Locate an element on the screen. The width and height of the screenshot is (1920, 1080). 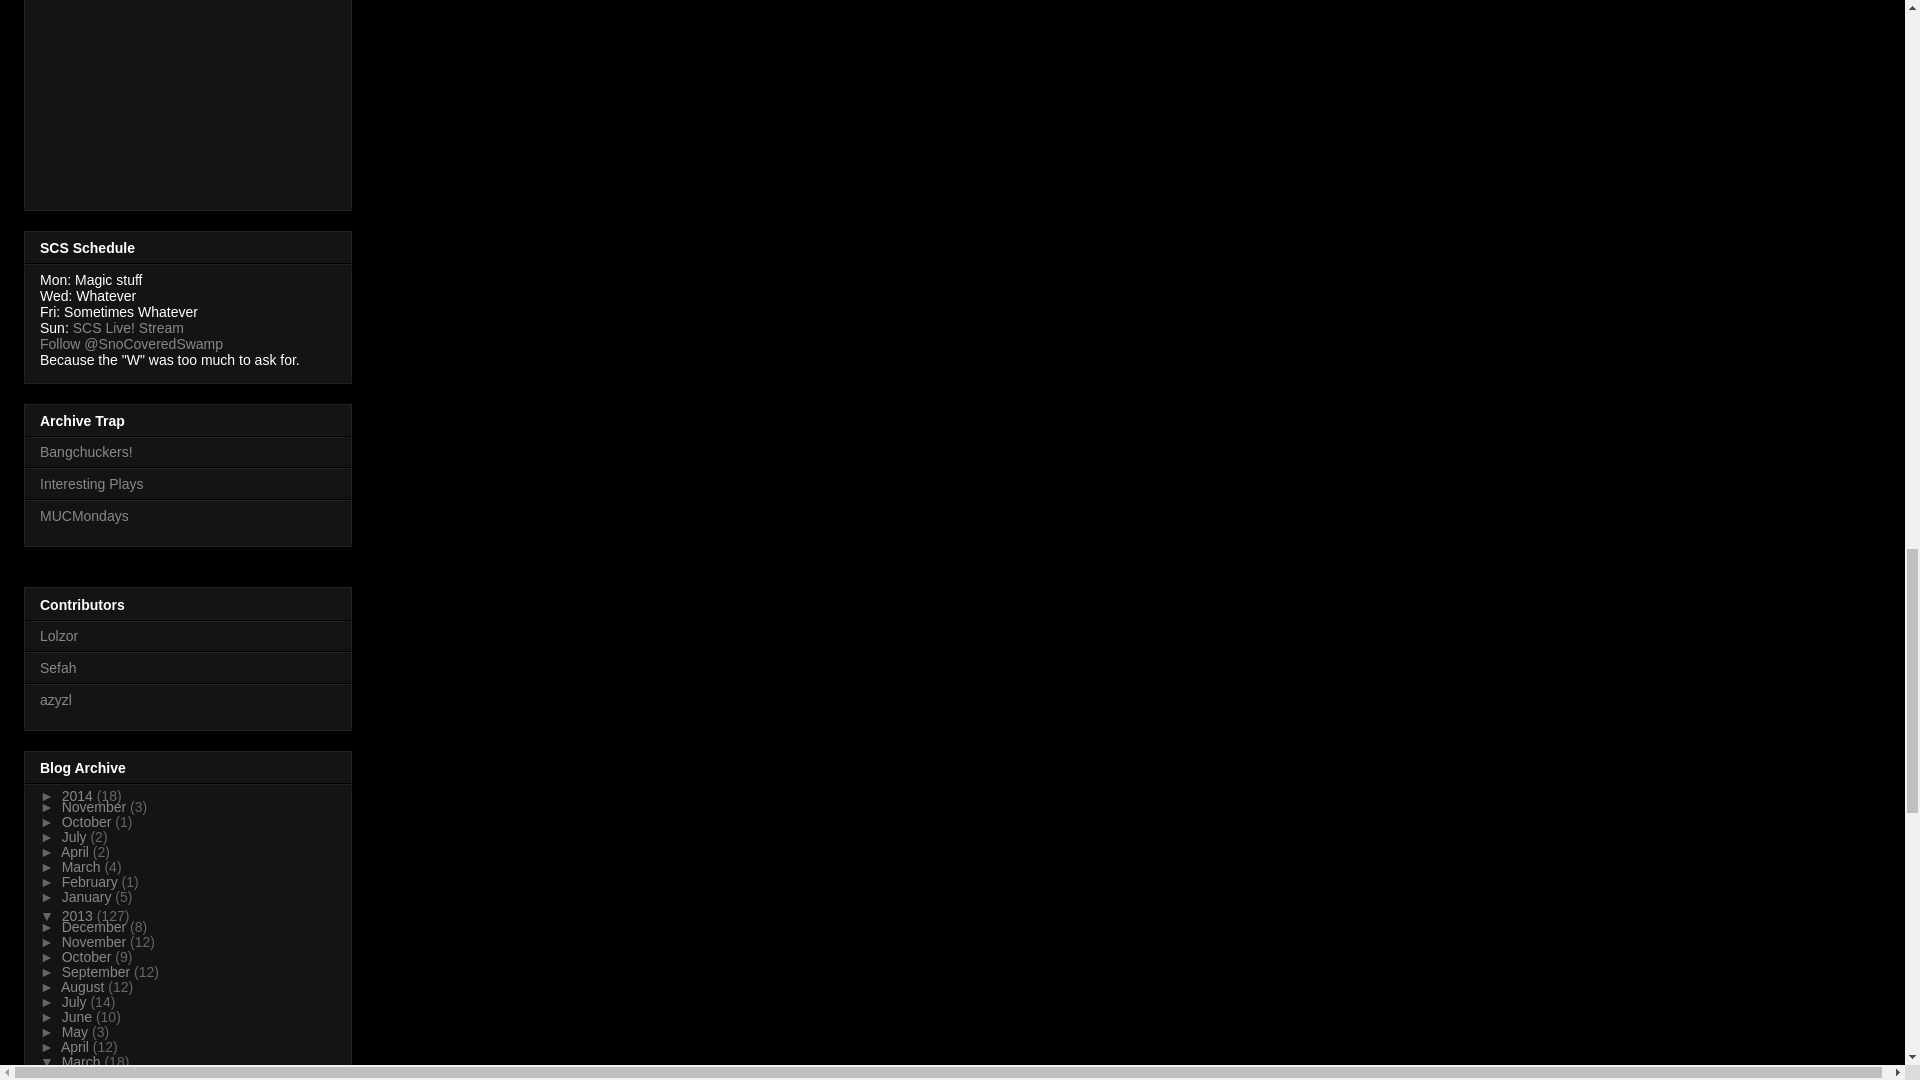
MUCMondays is located at coordinates (84, 515).